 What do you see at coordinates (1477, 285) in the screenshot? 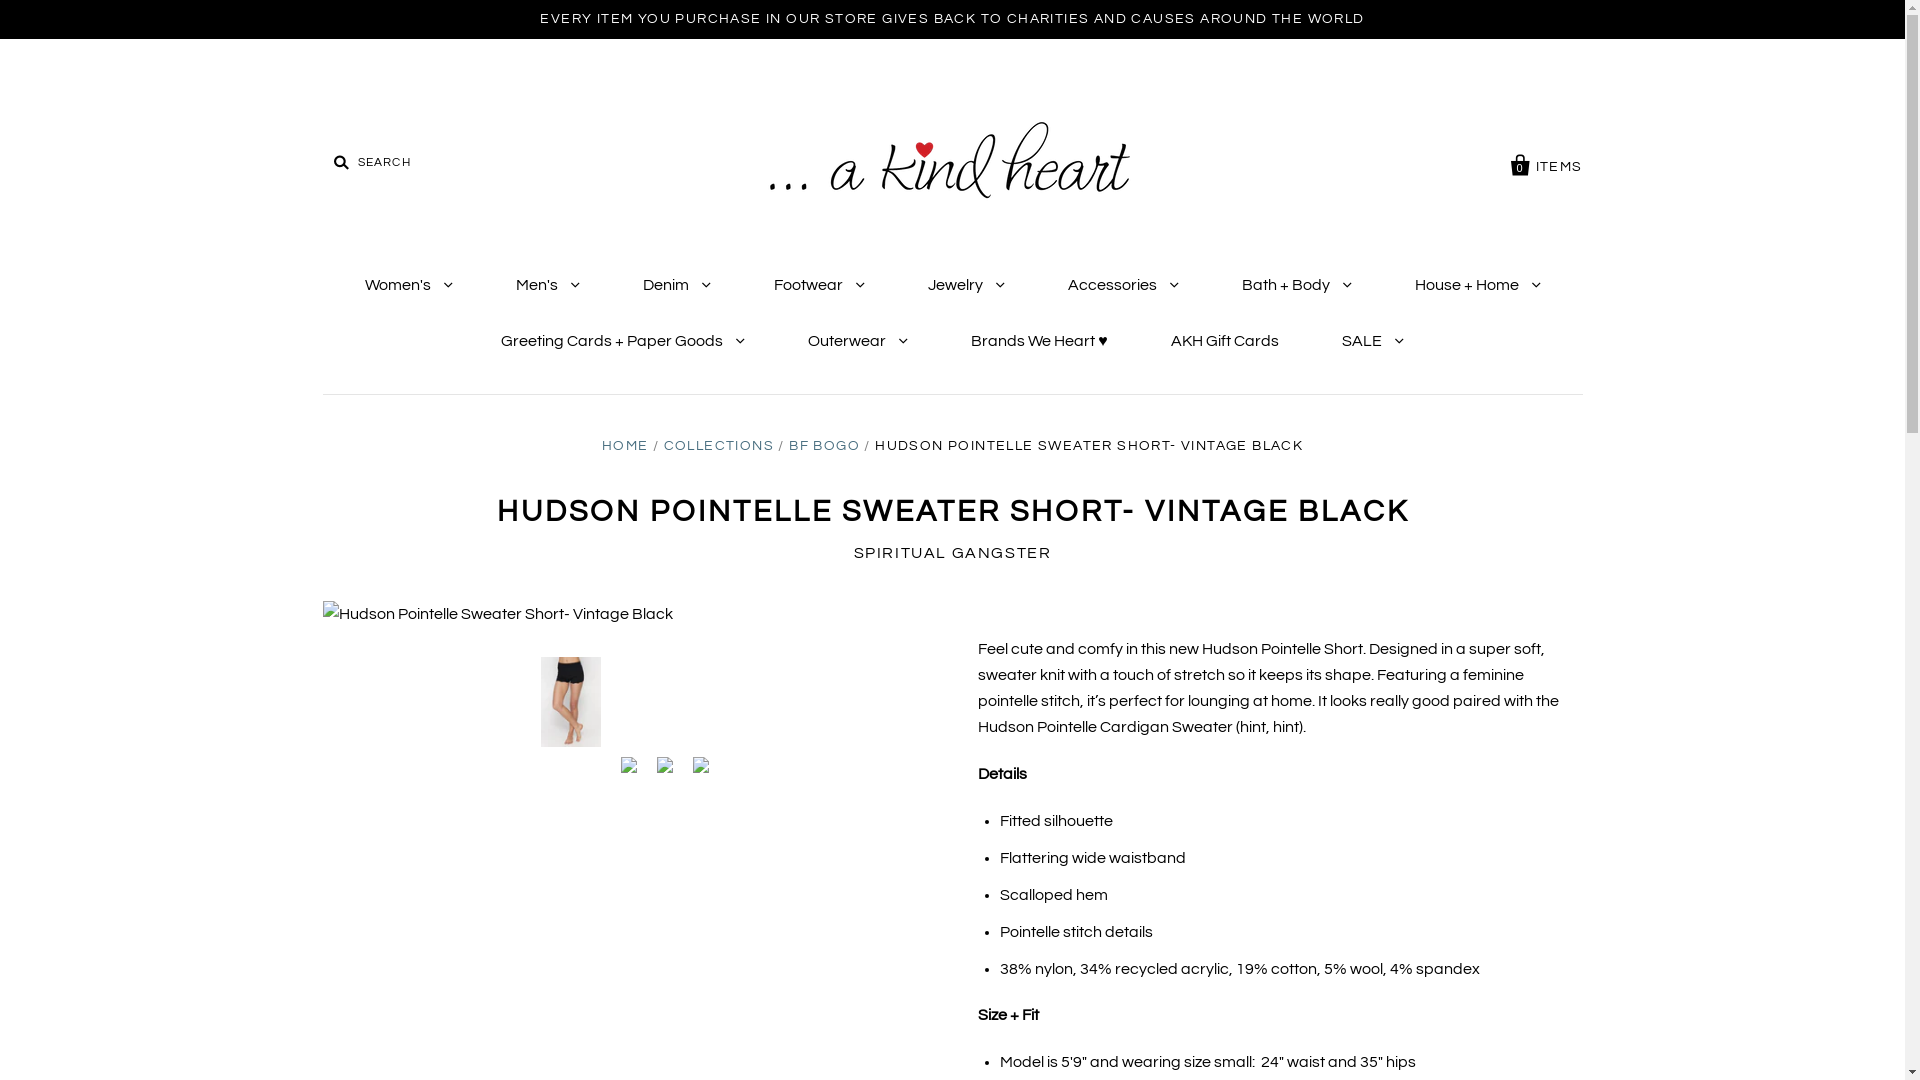
I see `House + Home` at bounding box center [1477, 285].